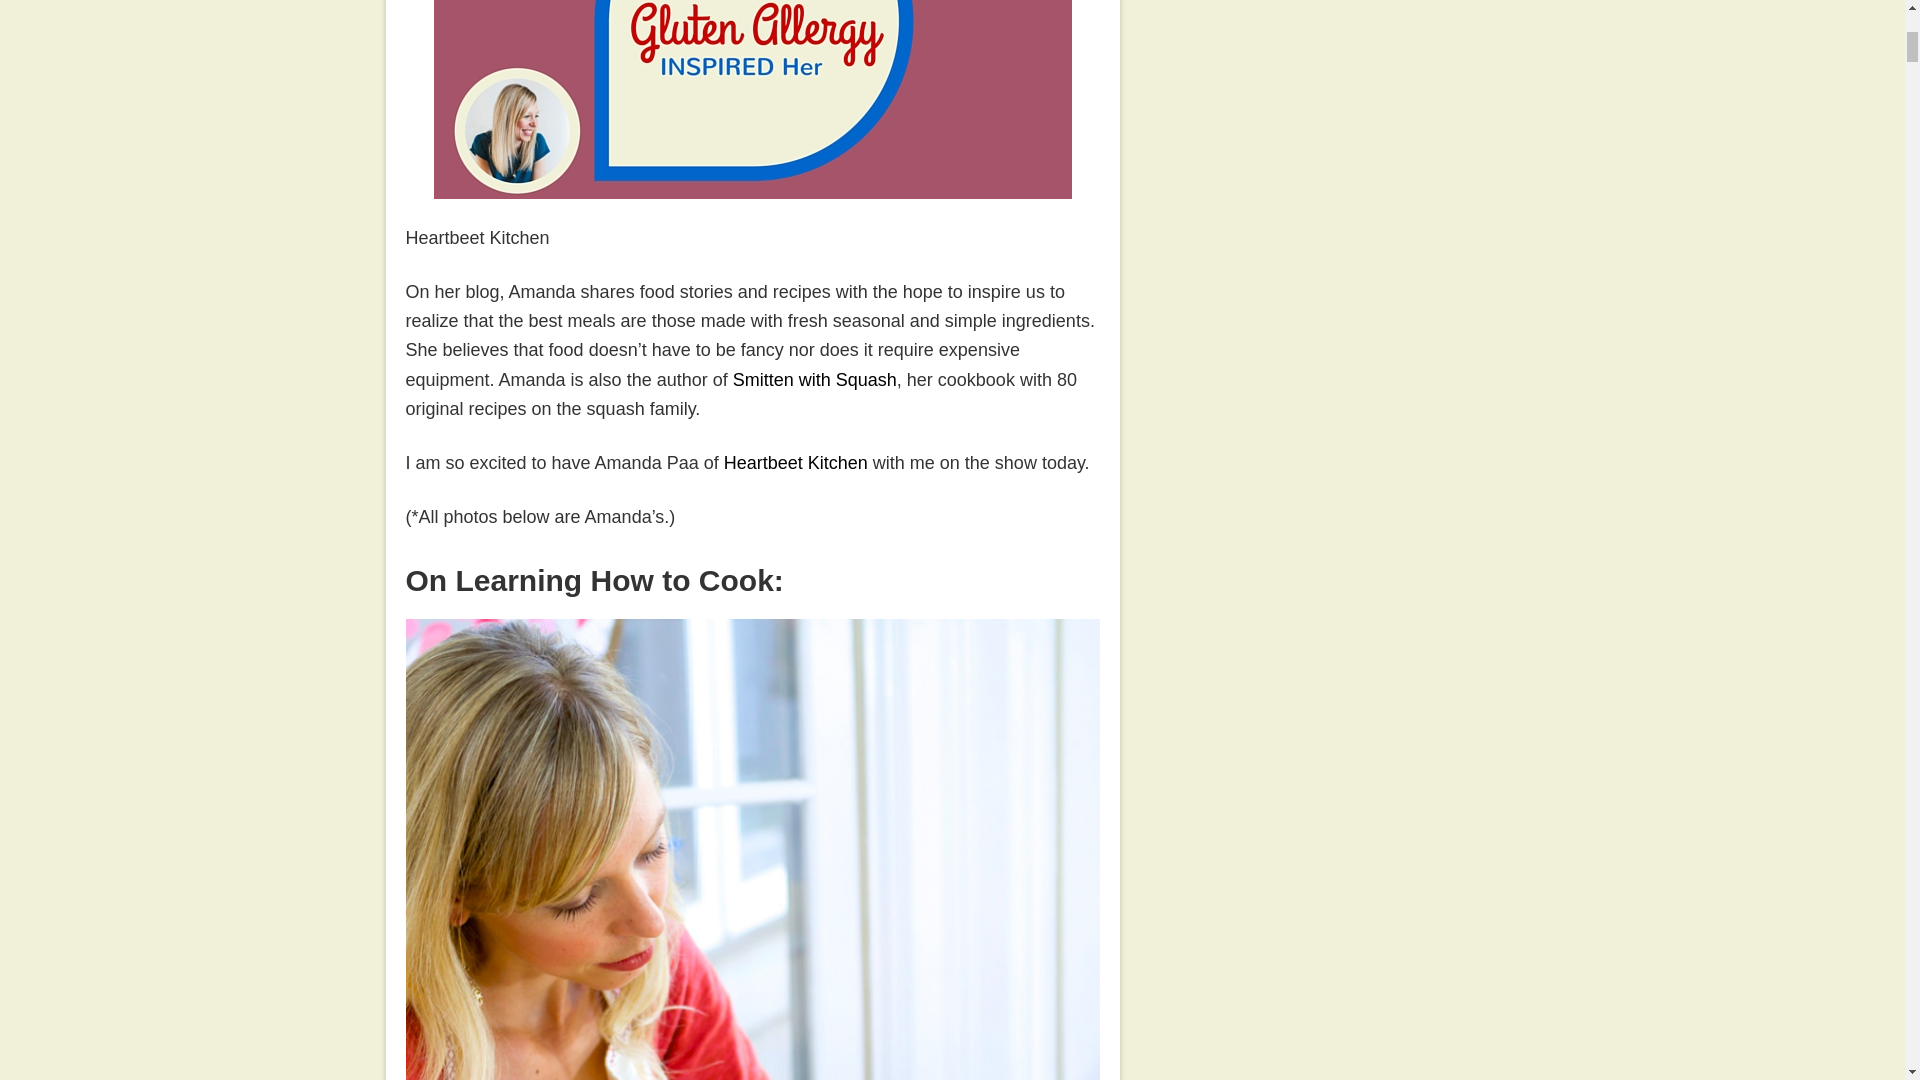 This screenshot has height=1080, width=1920. Describe the element at coordinates (814, 380) in the screenshot. I see `Smitten with Squash` at that location.